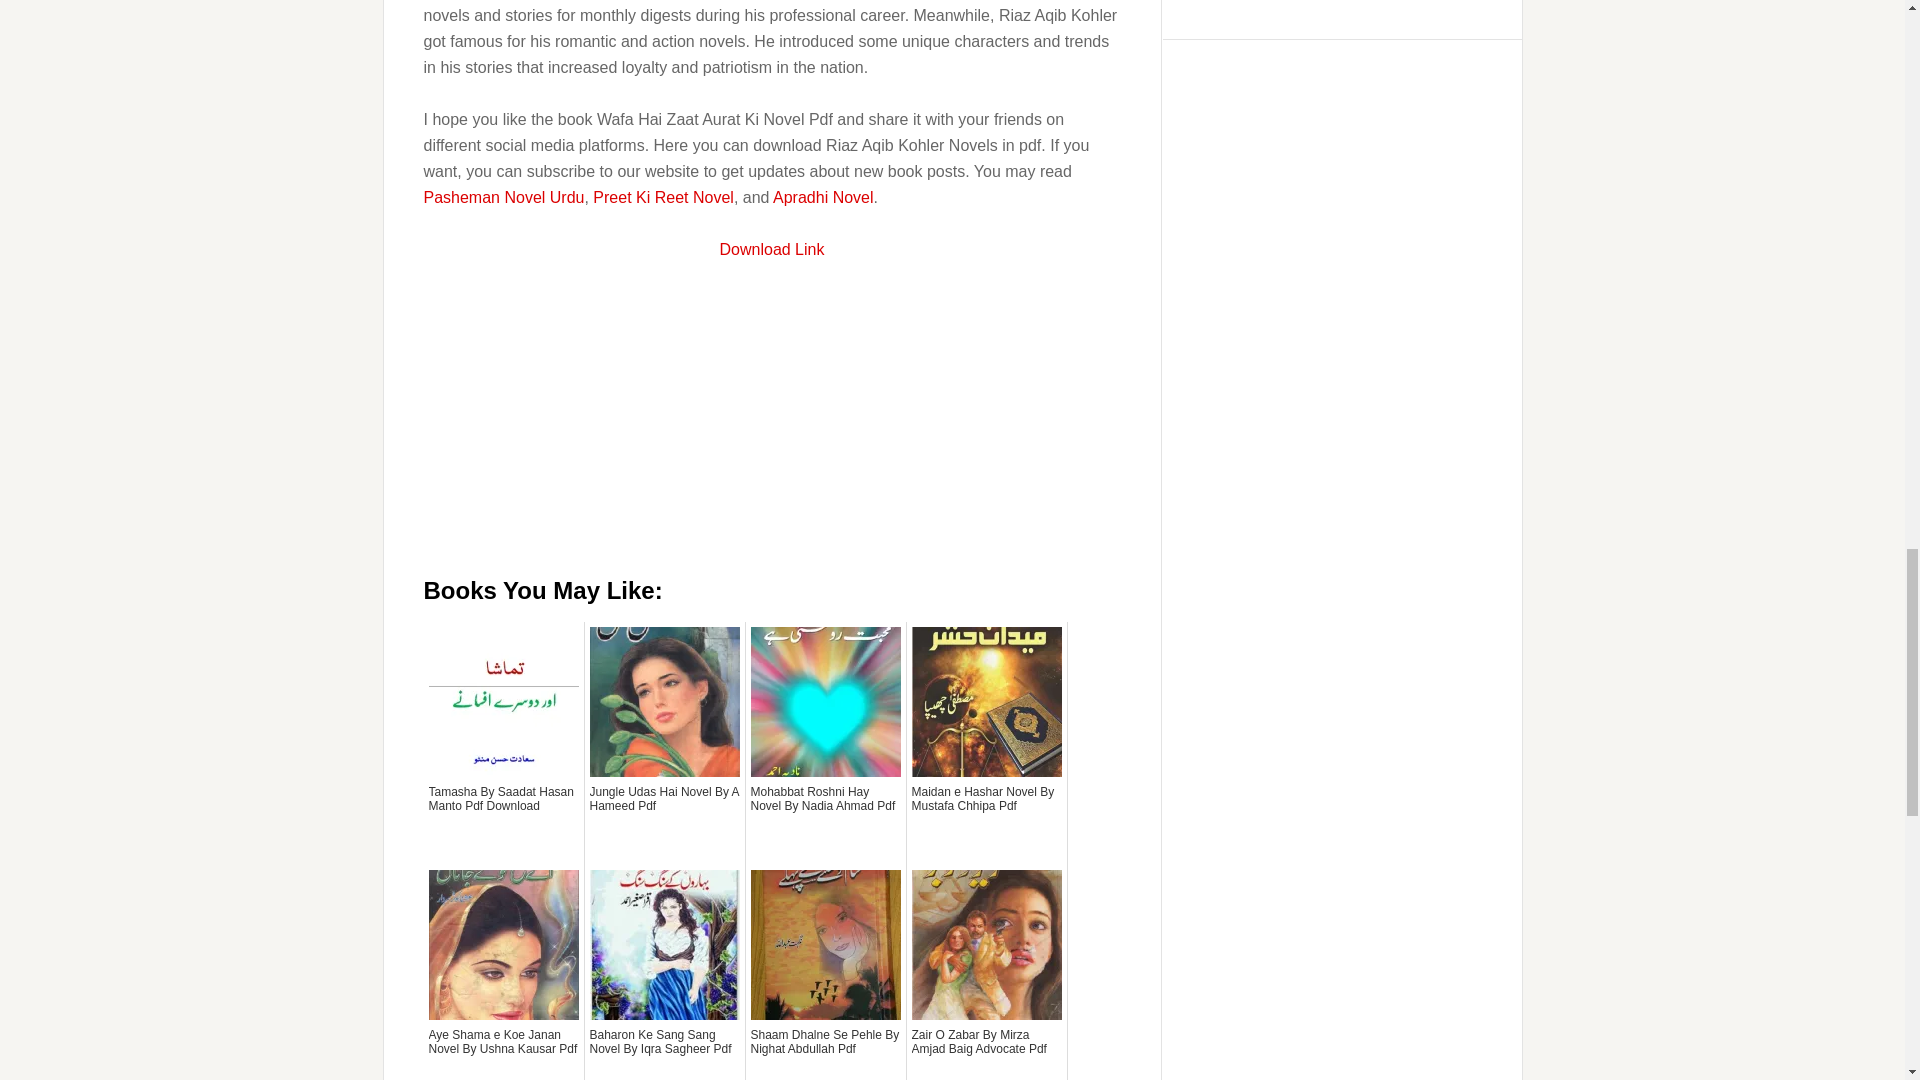 Image resolution: width=1920 pixels, height=1080 pixels. I want to click on Apradhi Novel, so click(823, 198).